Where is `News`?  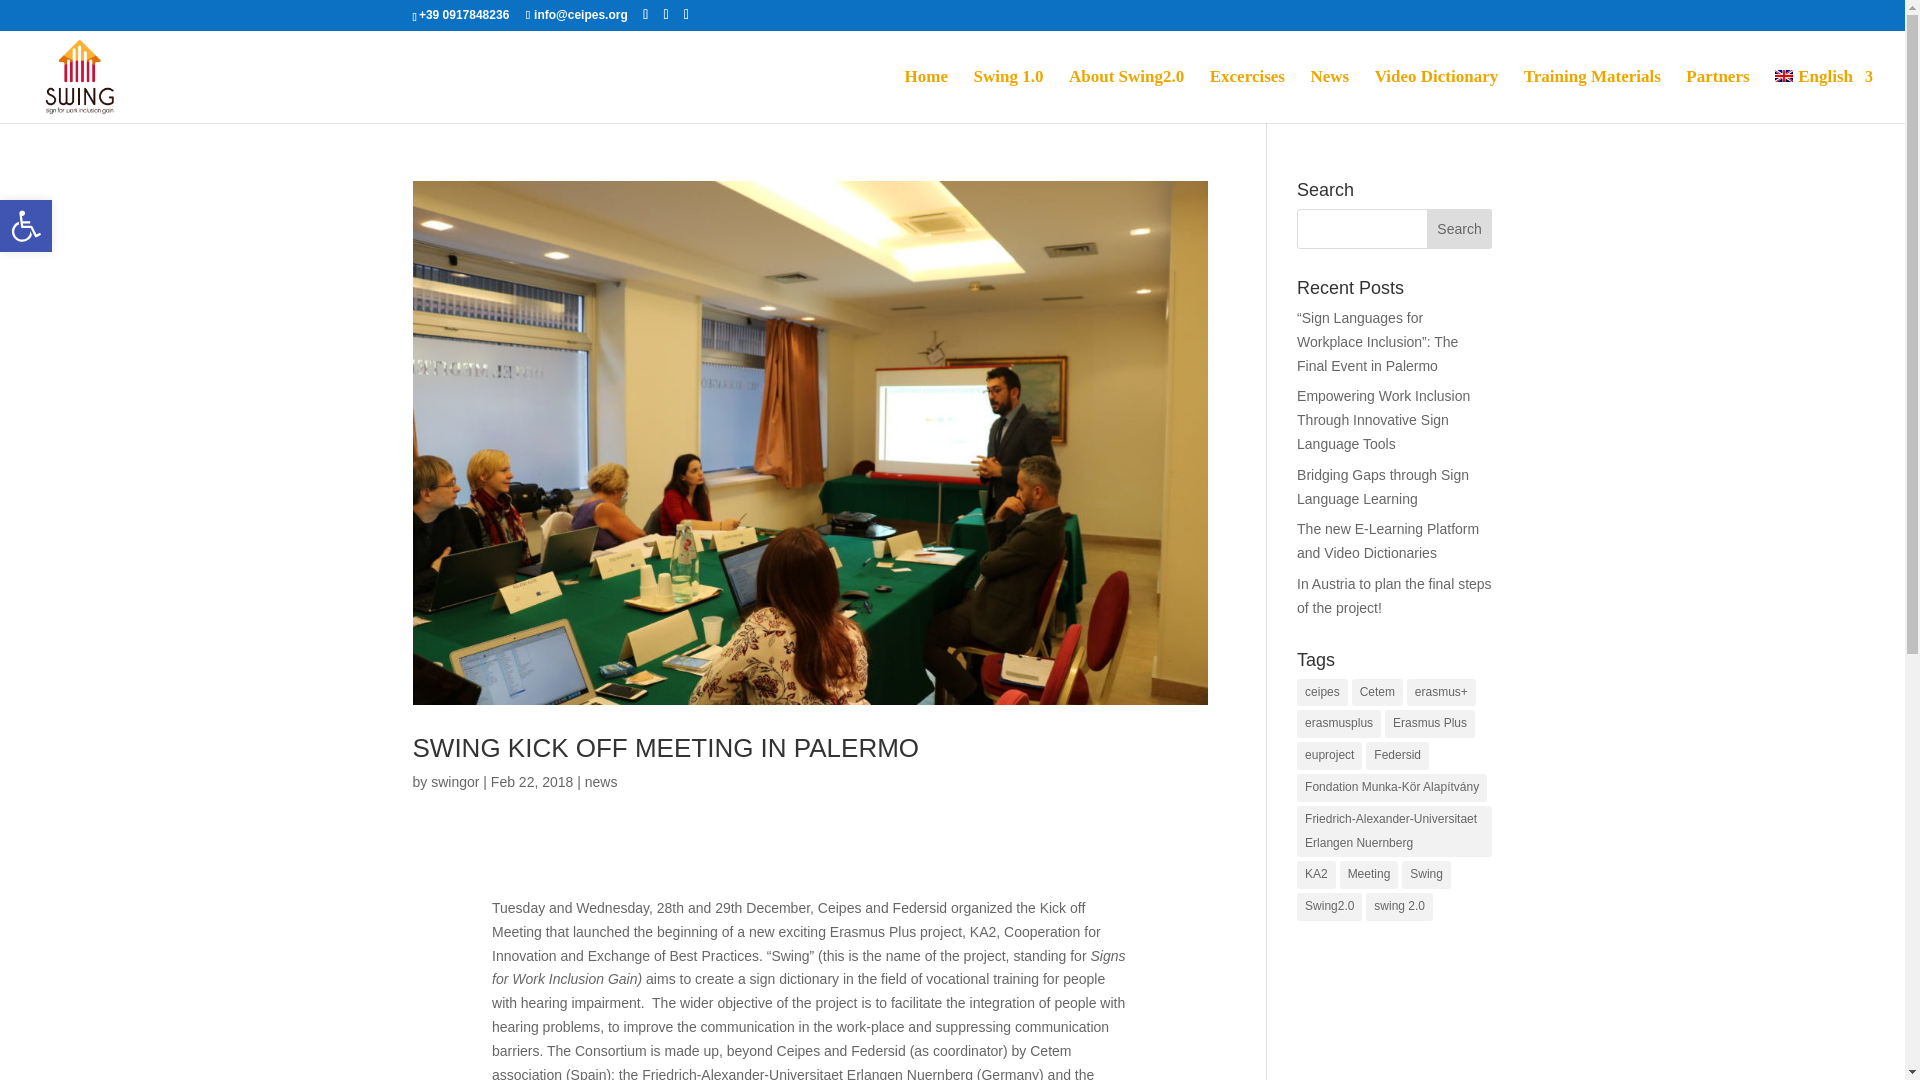 News is located at coordinates (1329, 96).